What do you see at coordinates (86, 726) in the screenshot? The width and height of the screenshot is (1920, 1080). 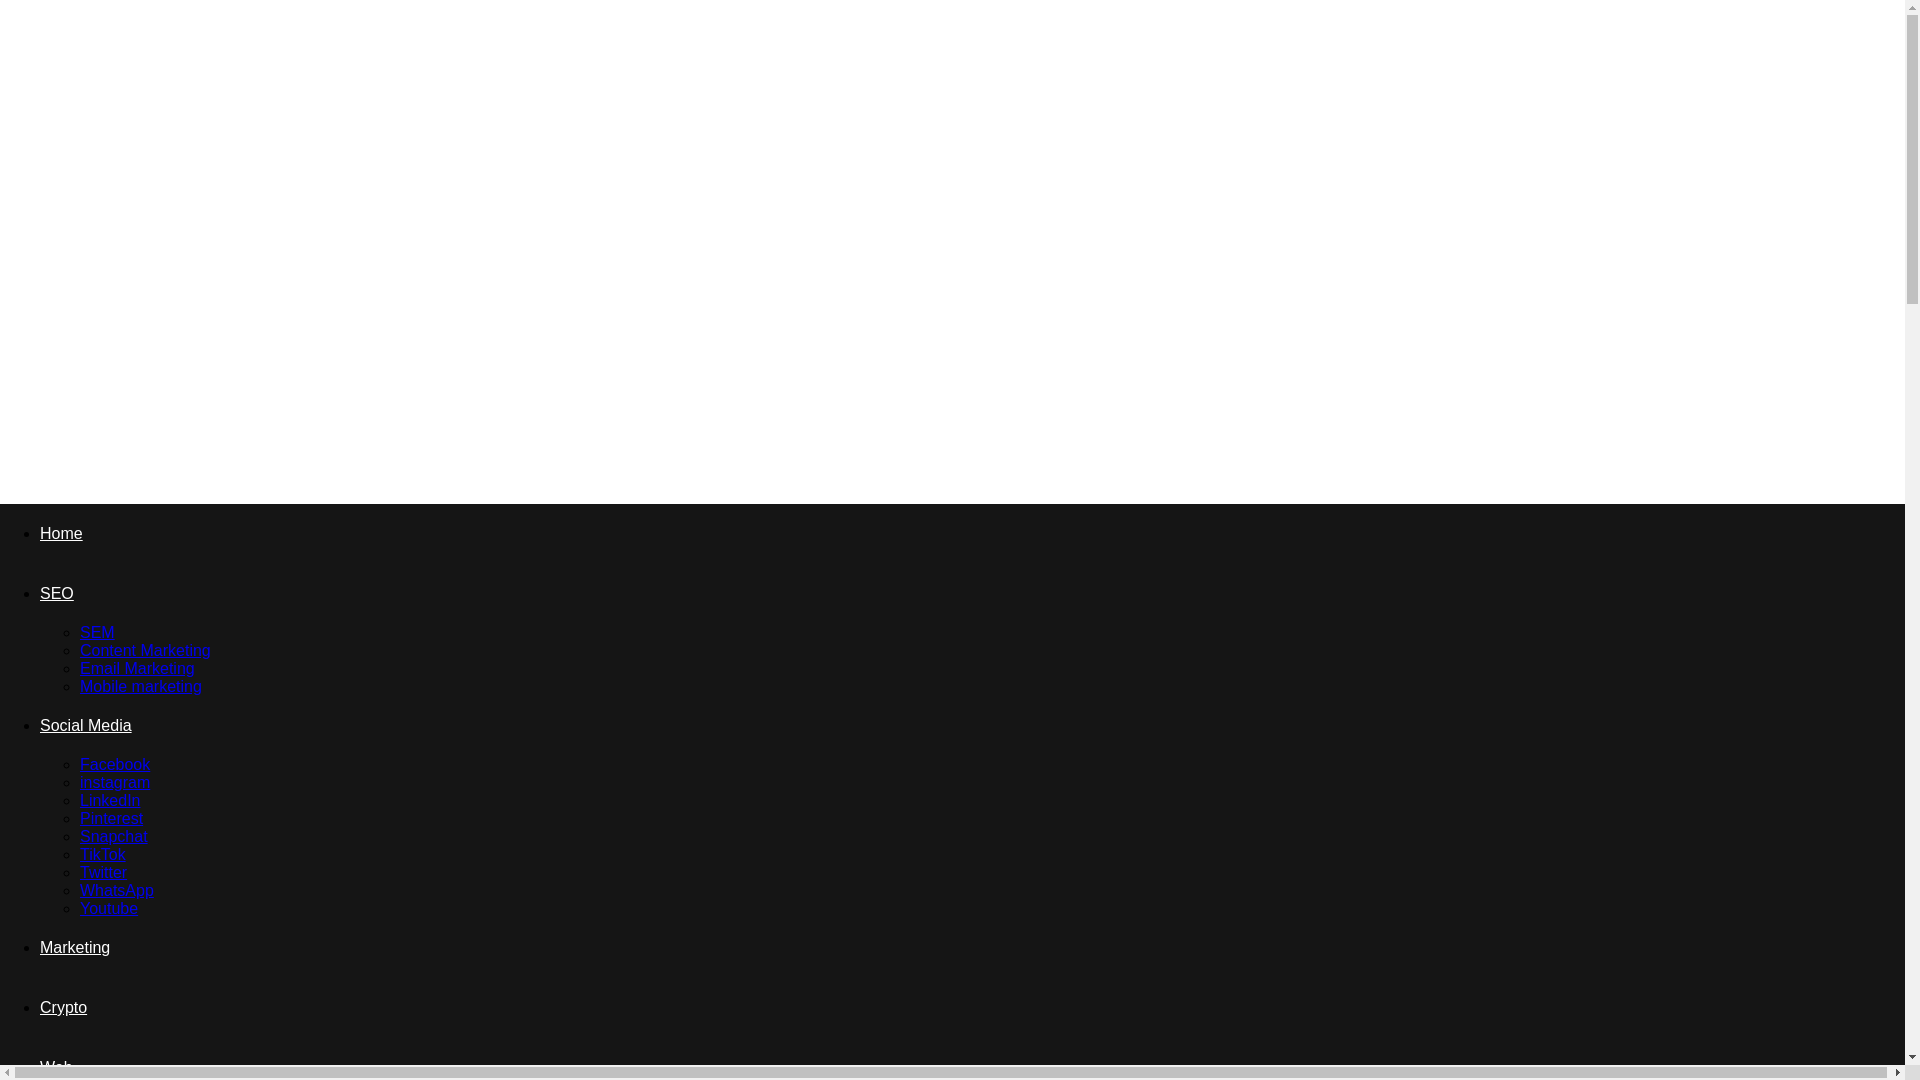 I see `Social Media` at bounding box center [86, 726].